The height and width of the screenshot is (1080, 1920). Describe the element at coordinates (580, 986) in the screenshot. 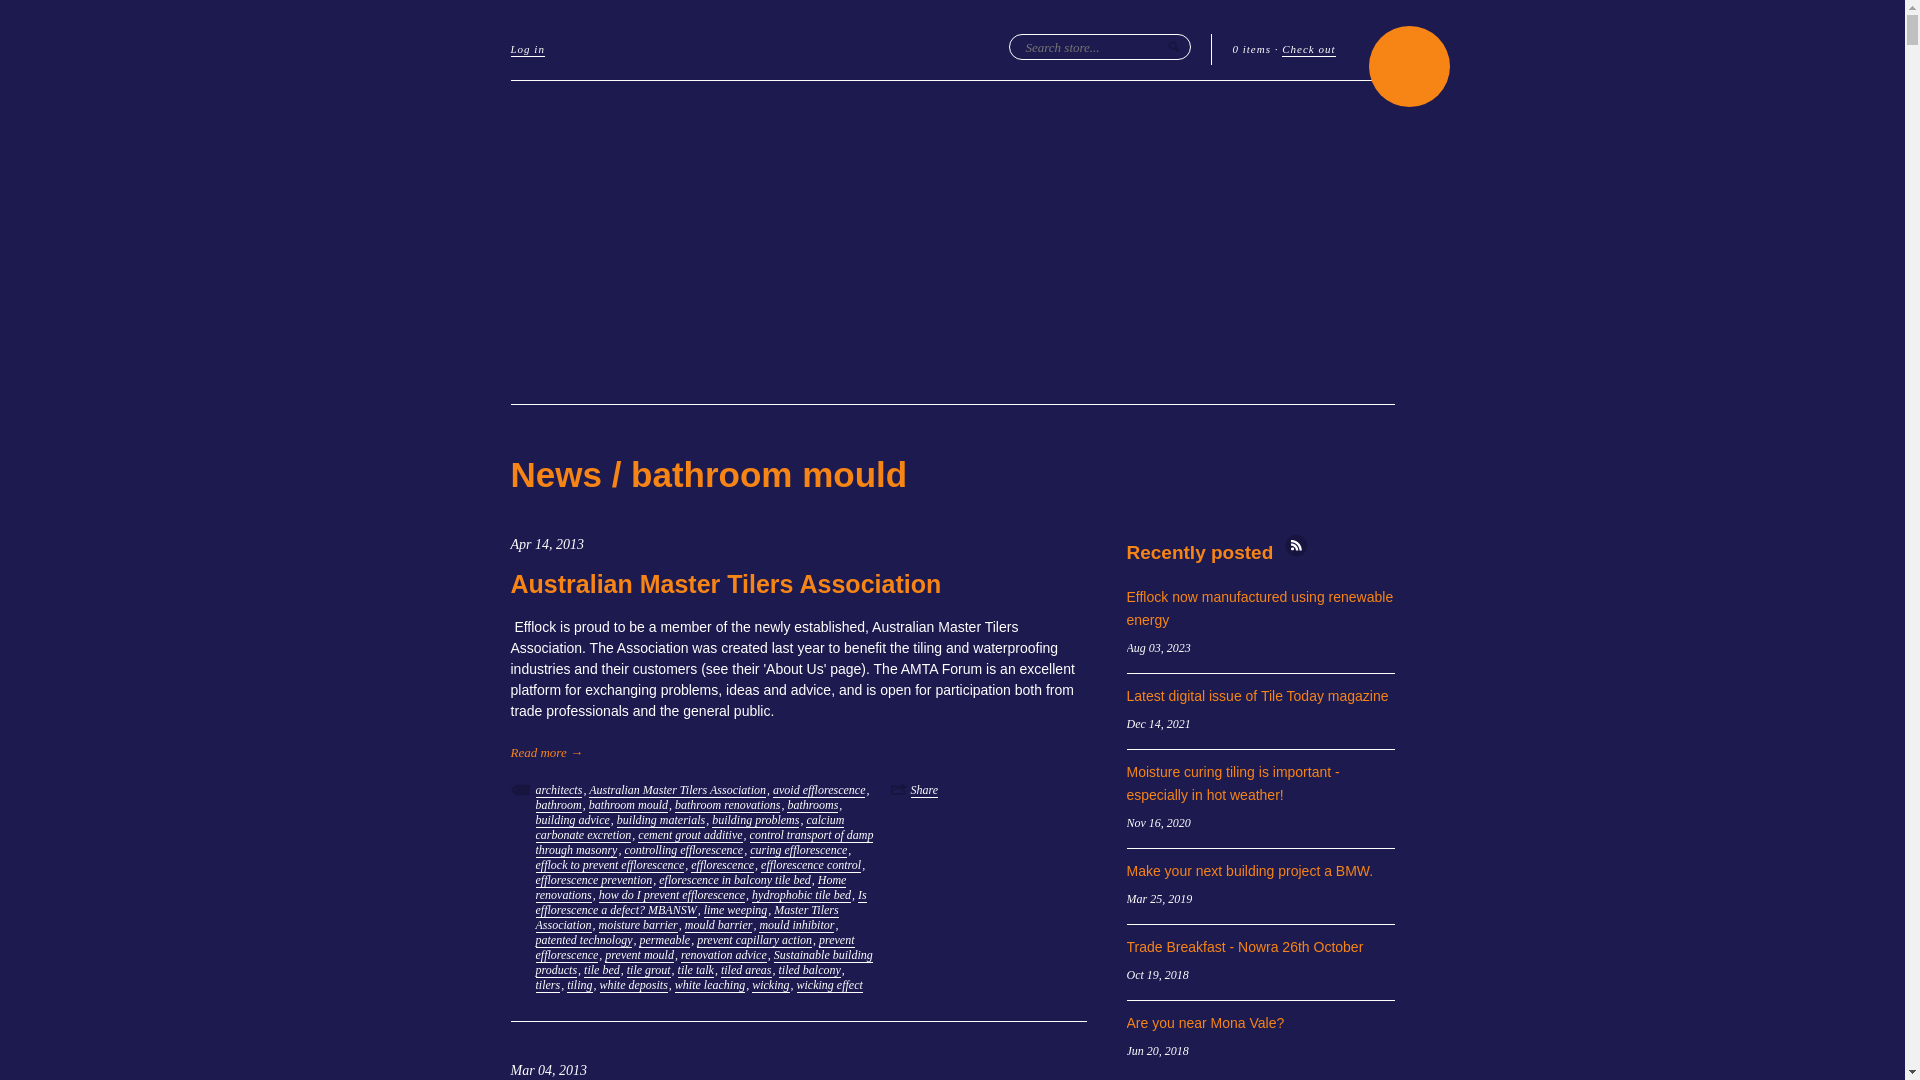

I see `tiling` at that location.